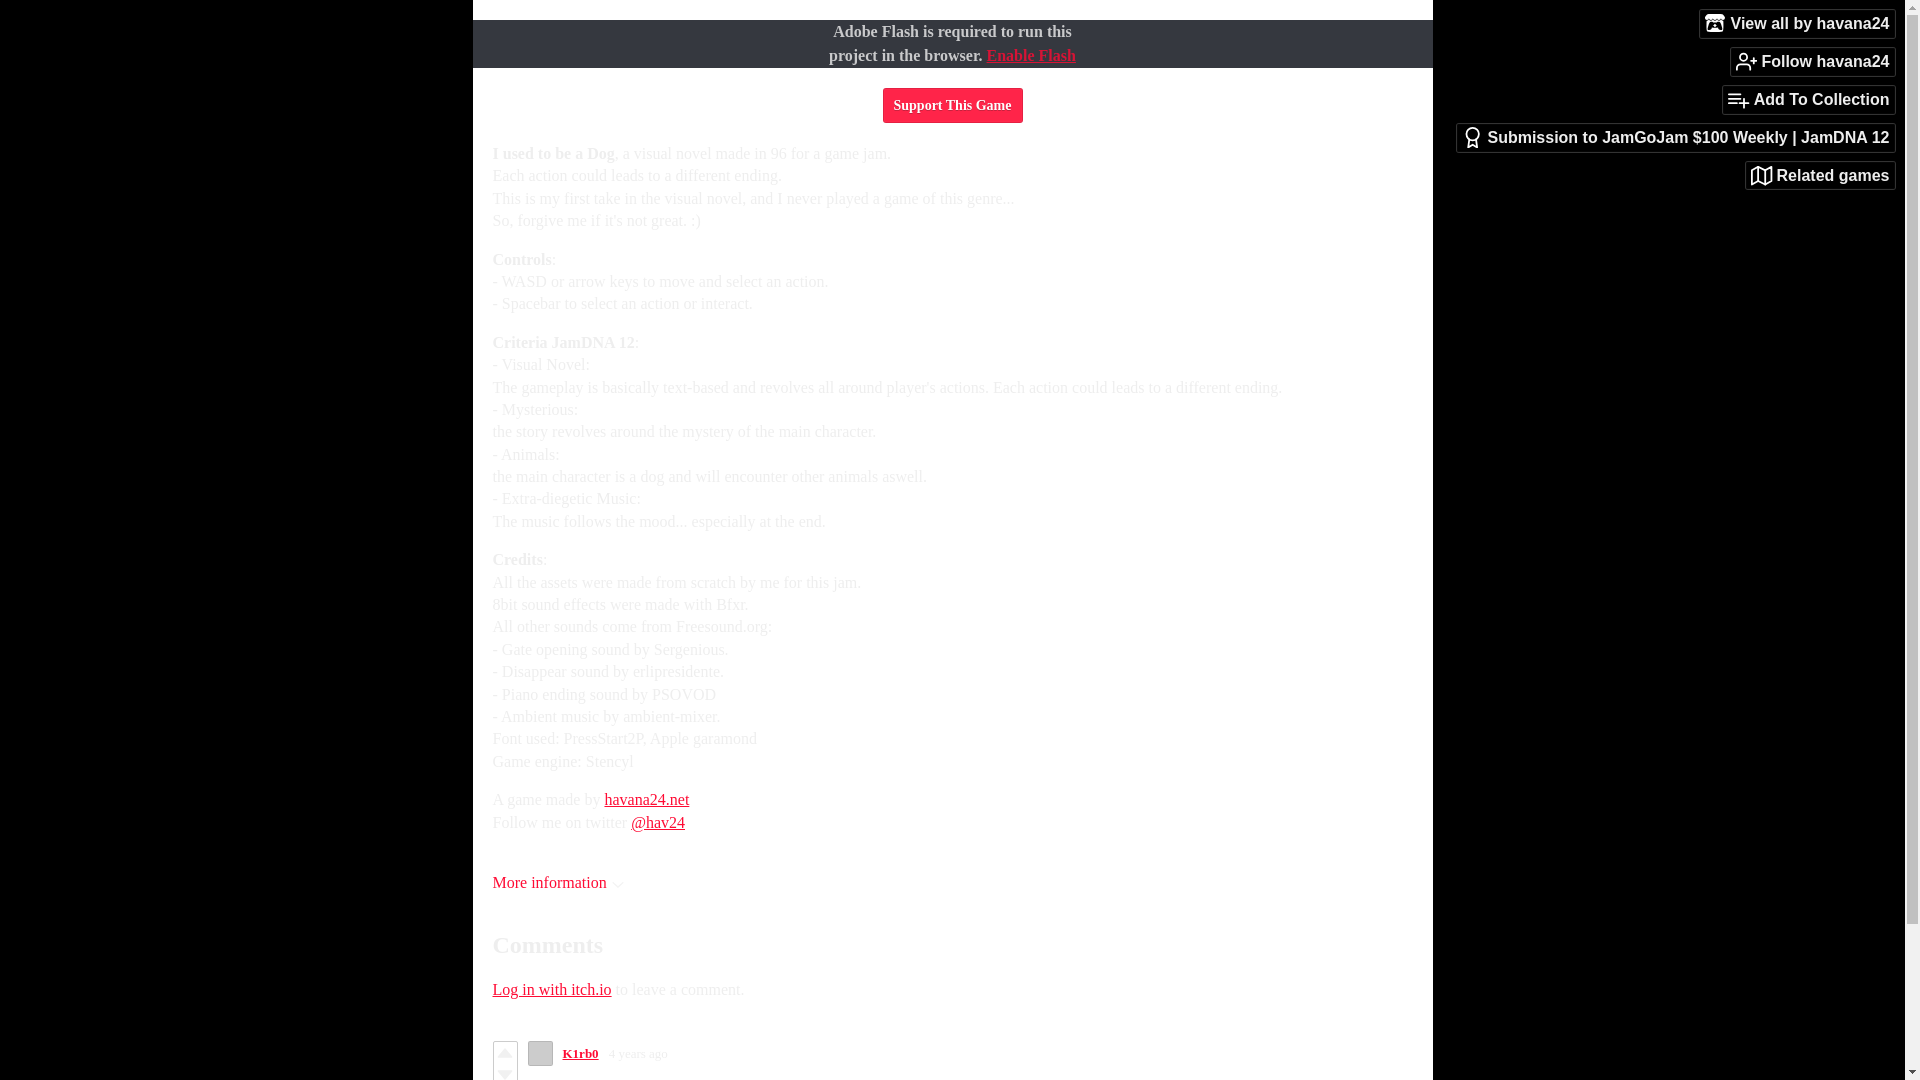 This screenshot has width=1920, height=1080. What do you see at coordinates (638, 1054) in the screenshot?
I see `2020-05-28 01:39:56` at bounding box center [638, 1054].